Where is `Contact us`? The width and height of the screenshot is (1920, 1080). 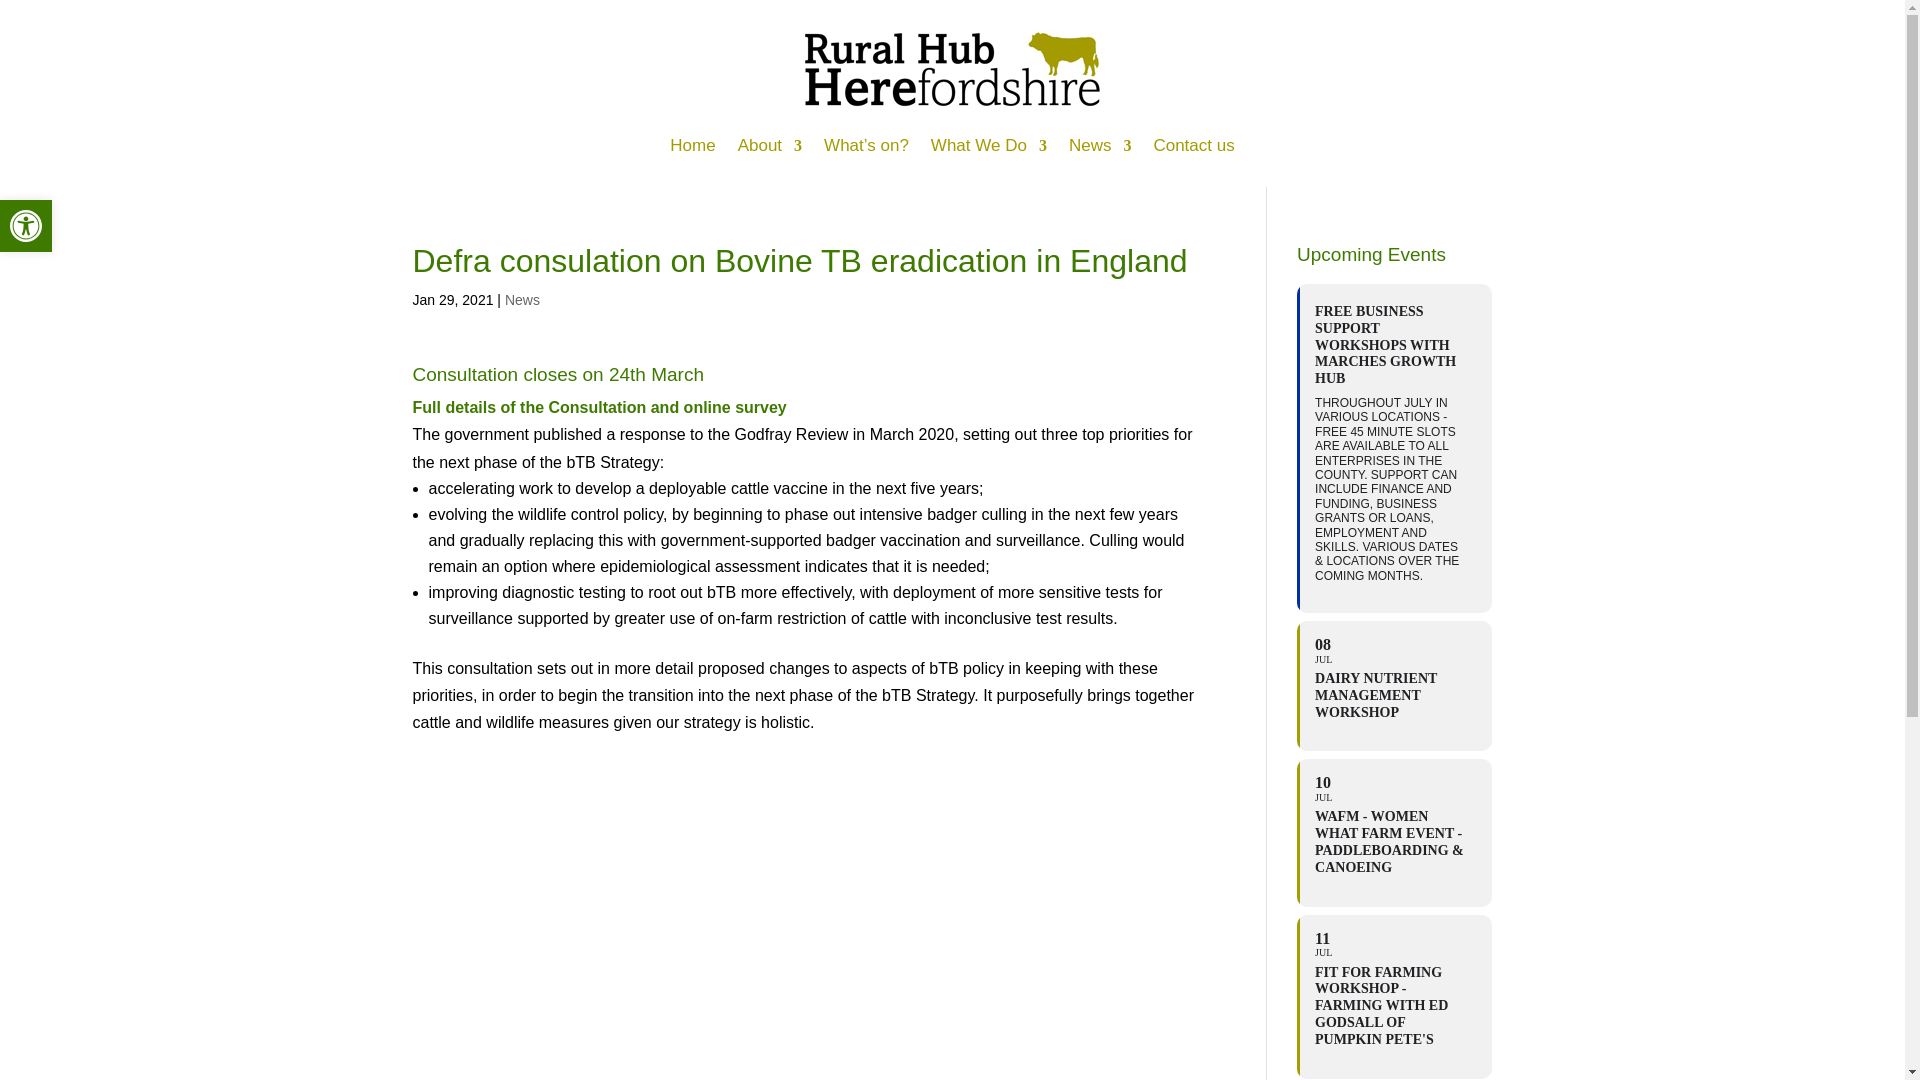
Contact us is located at coordinates (1194, 146).